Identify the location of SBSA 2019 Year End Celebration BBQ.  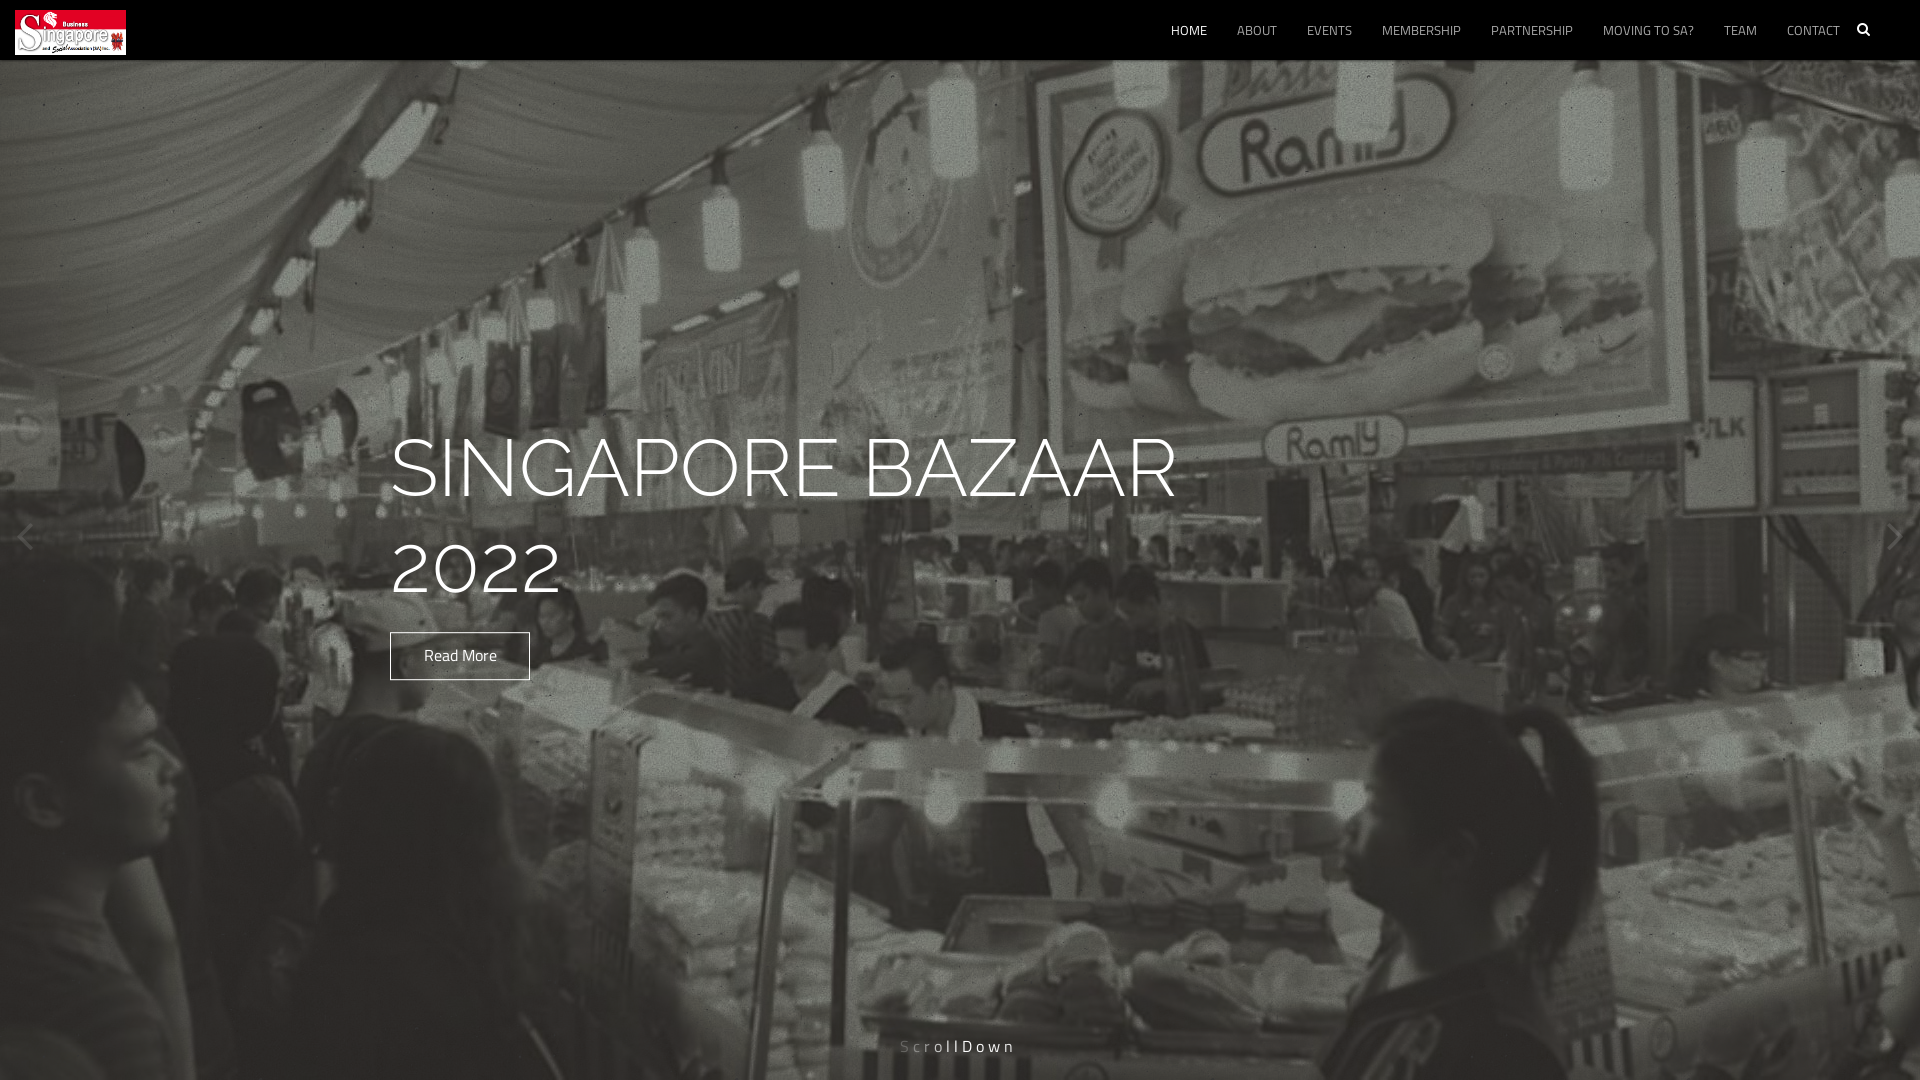
(902, 500).